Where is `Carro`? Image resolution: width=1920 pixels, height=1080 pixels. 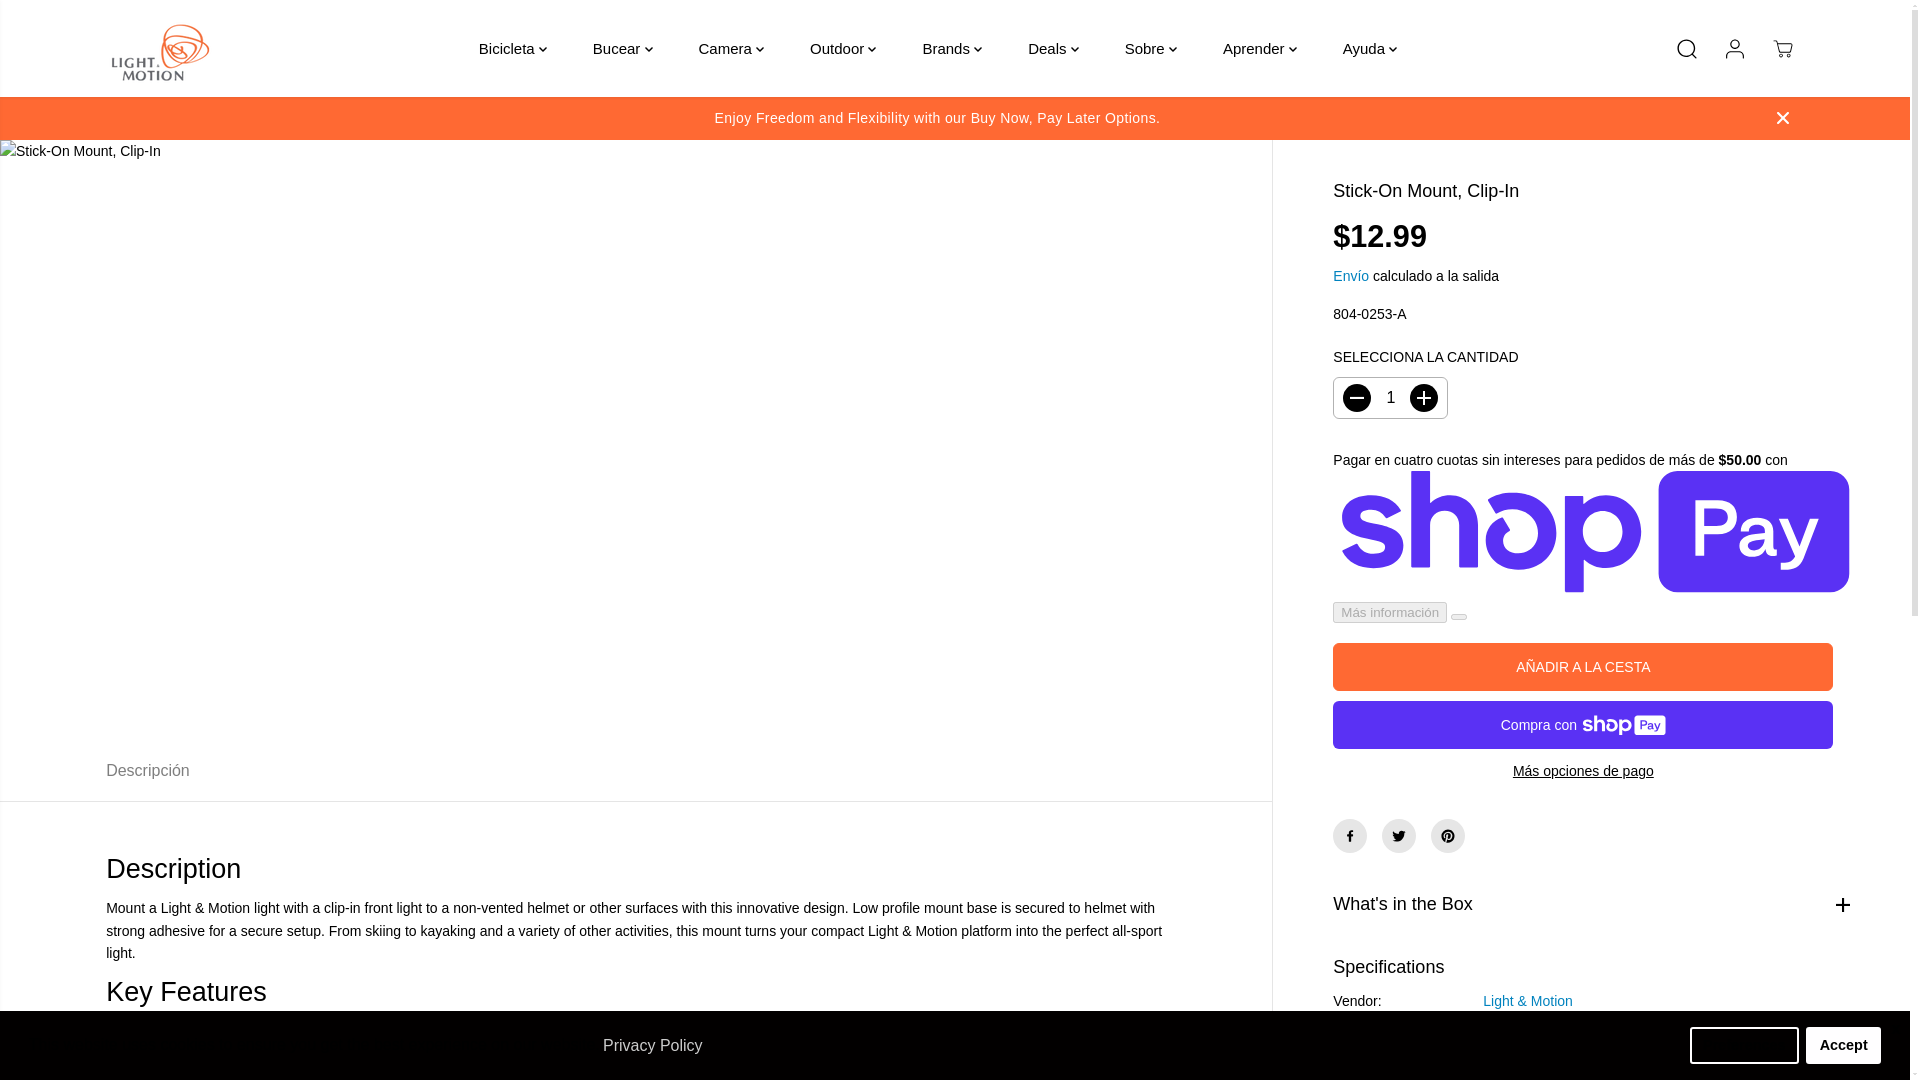
Carro is located at coordinates (1782, 48).